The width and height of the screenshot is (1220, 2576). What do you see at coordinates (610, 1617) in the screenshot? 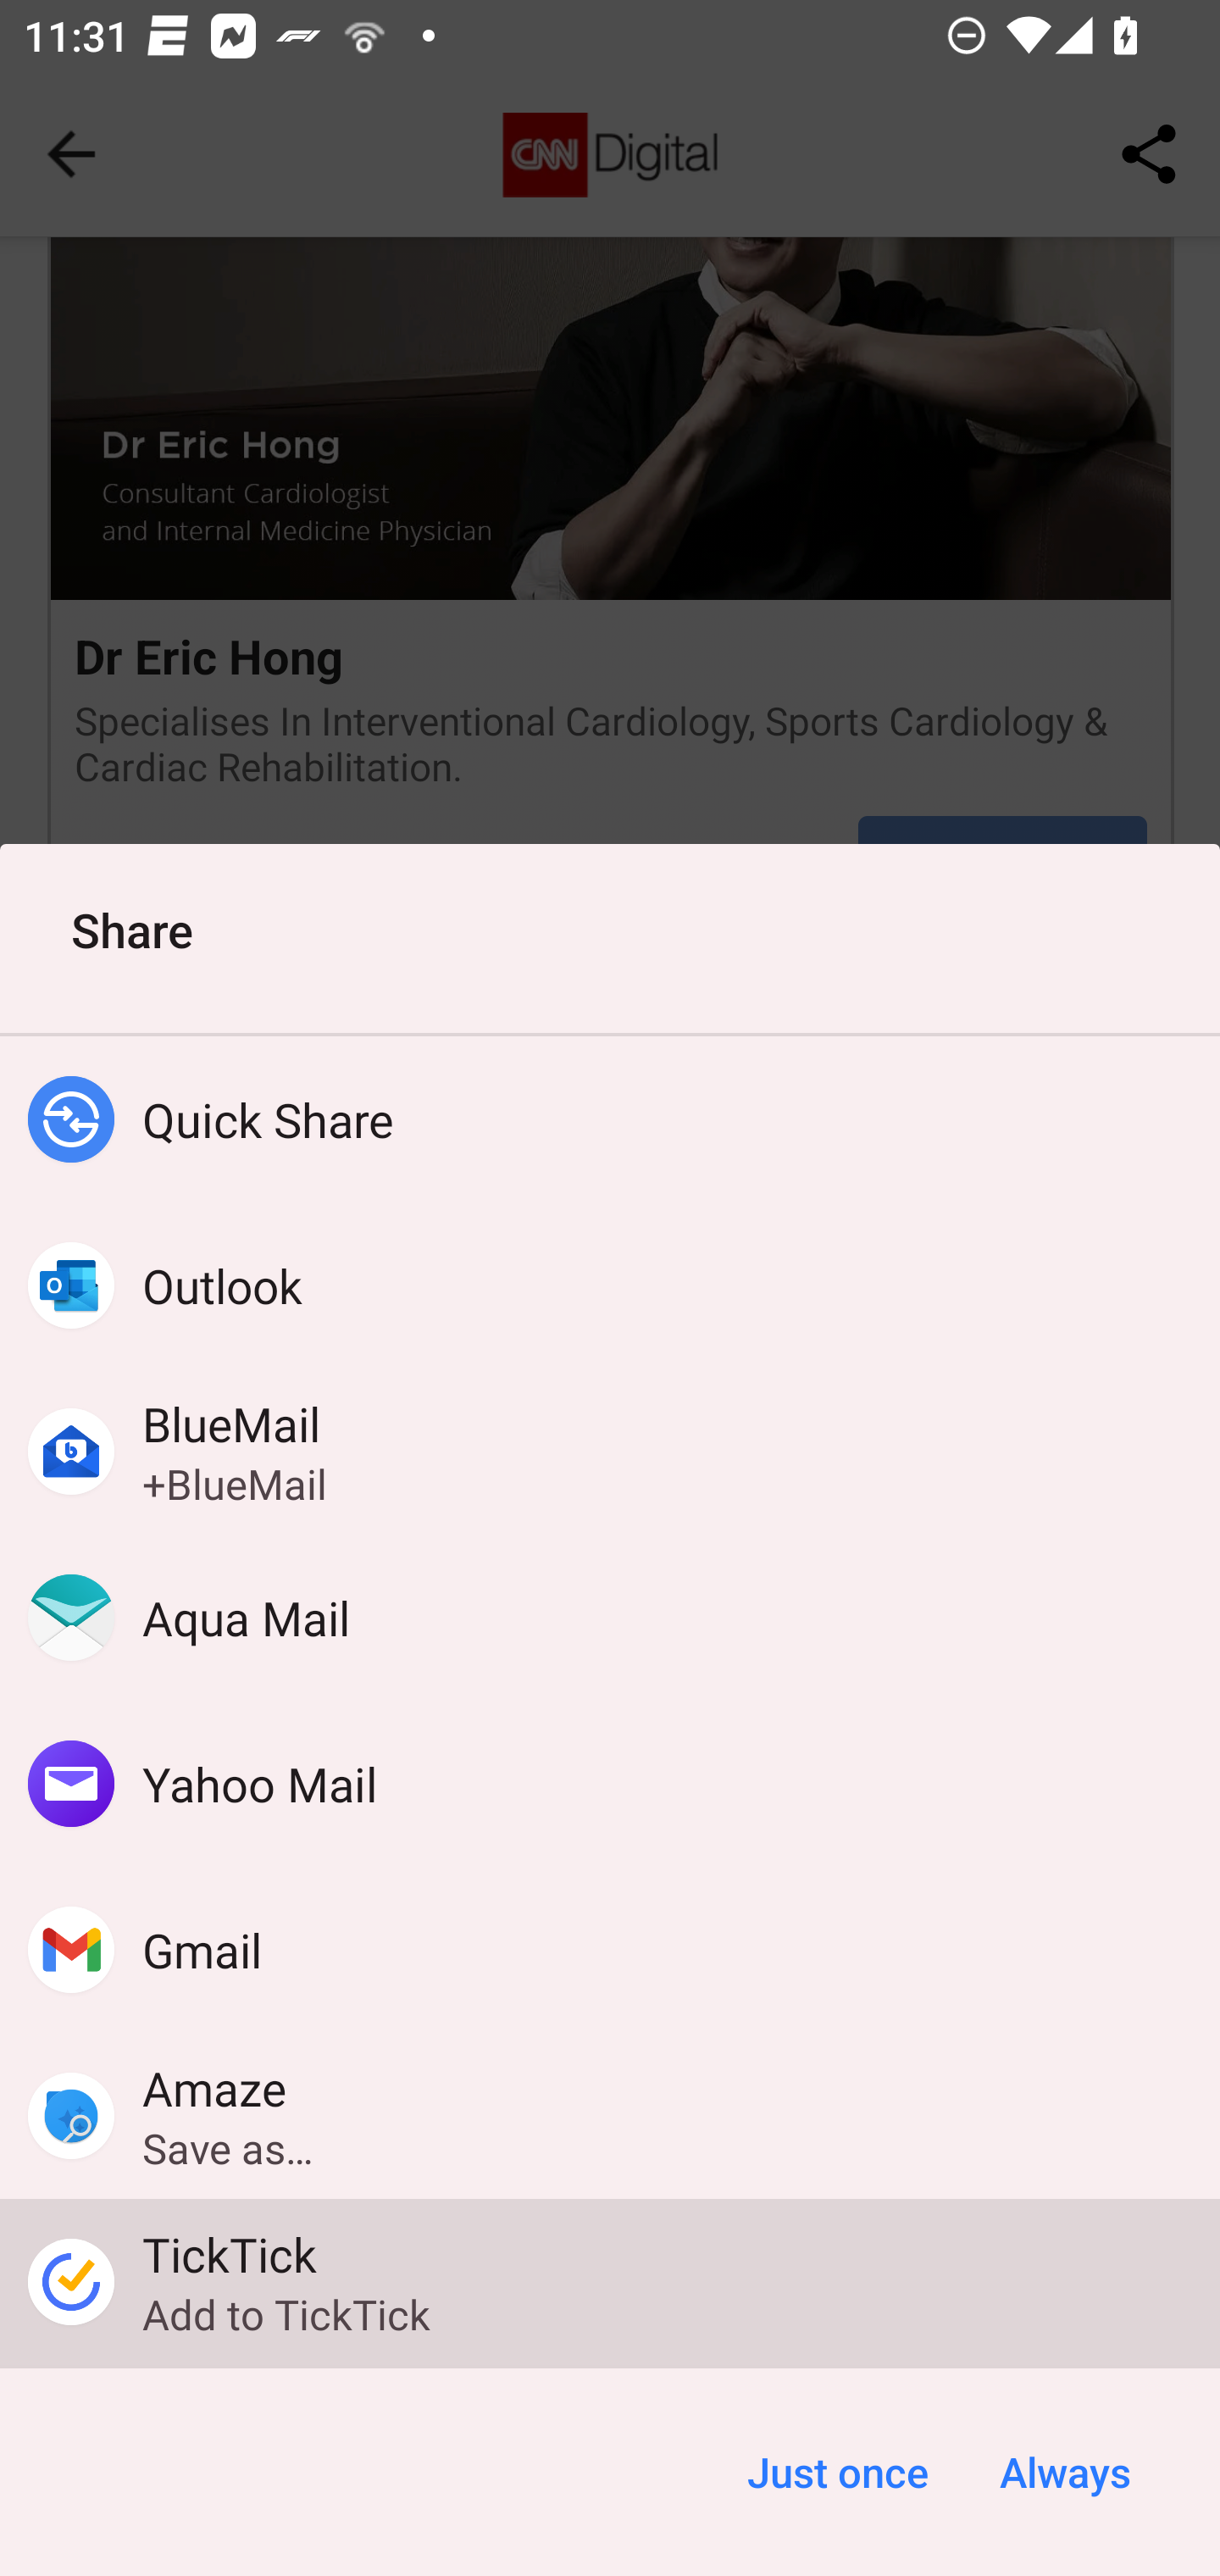
I see `Aqua Mail` at bounding box center [610, 1617].